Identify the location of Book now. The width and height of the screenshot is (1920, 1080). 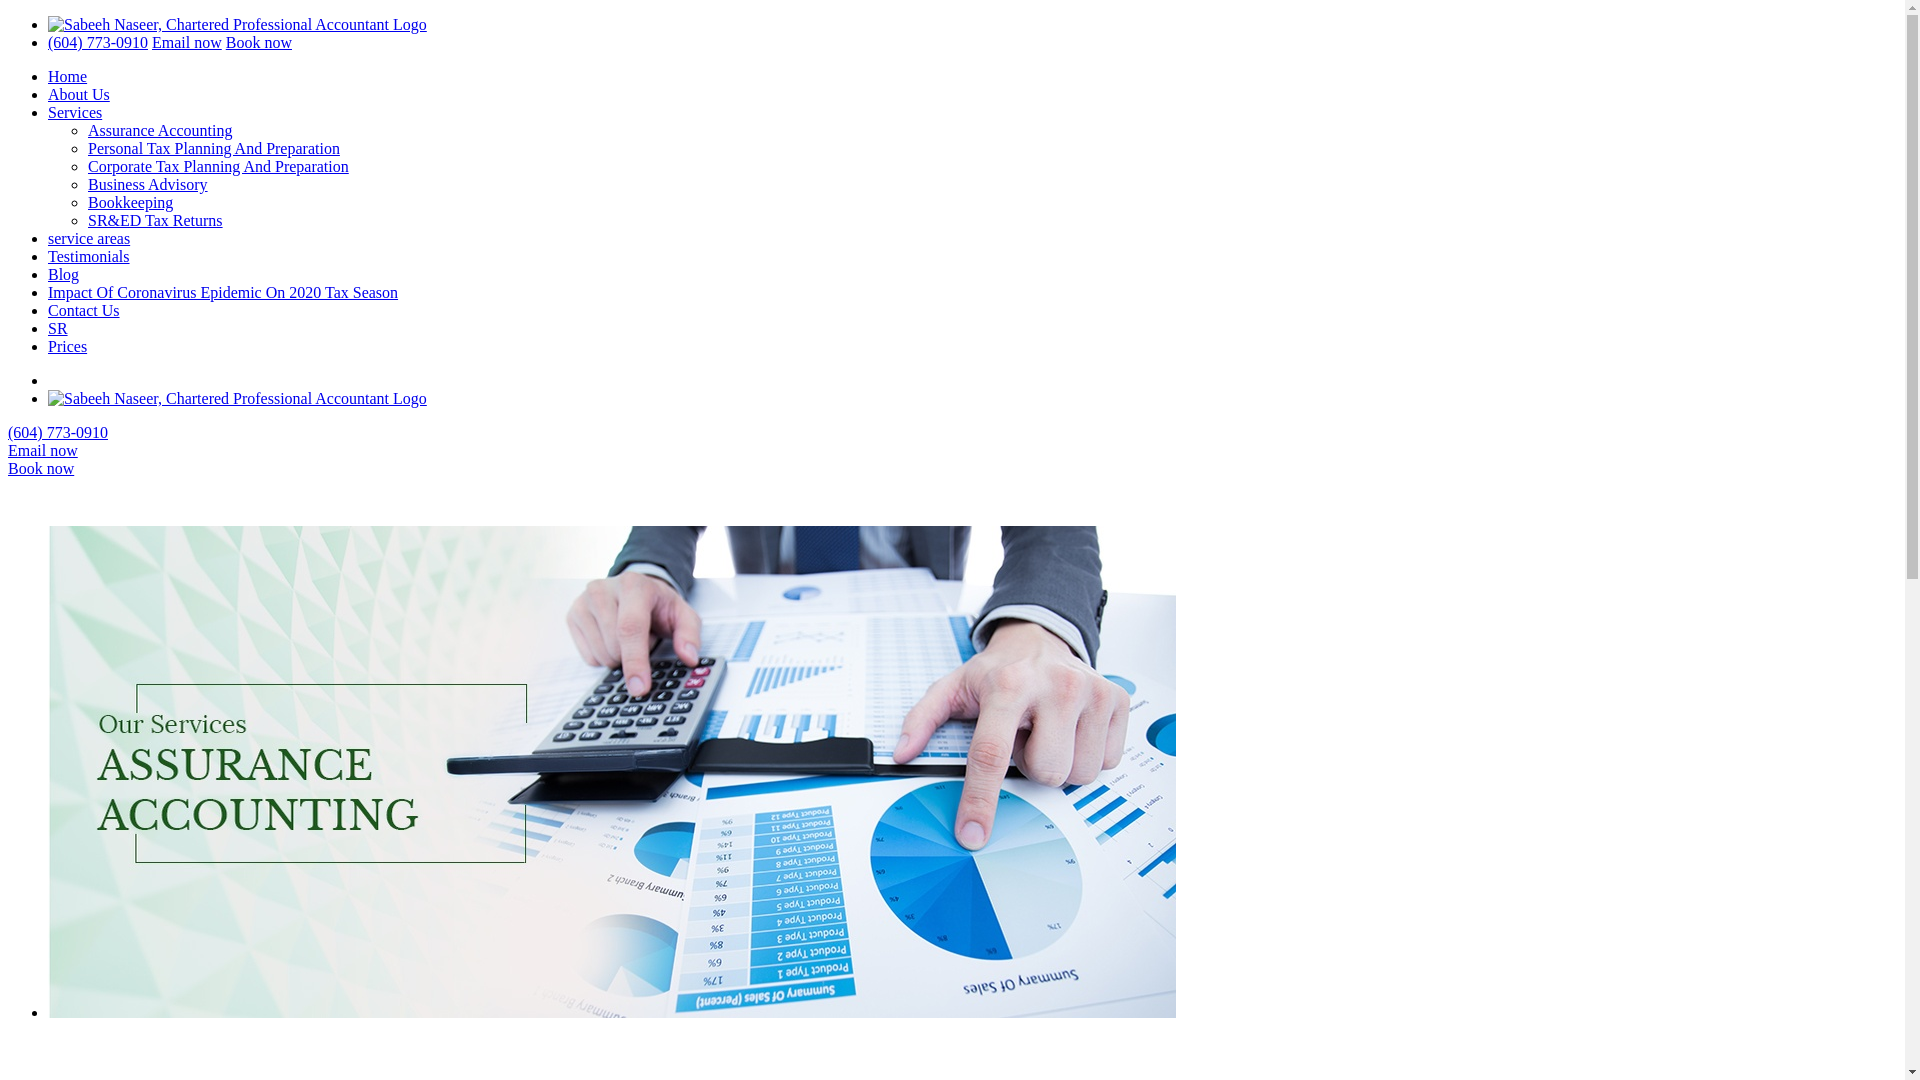
(258, 42).